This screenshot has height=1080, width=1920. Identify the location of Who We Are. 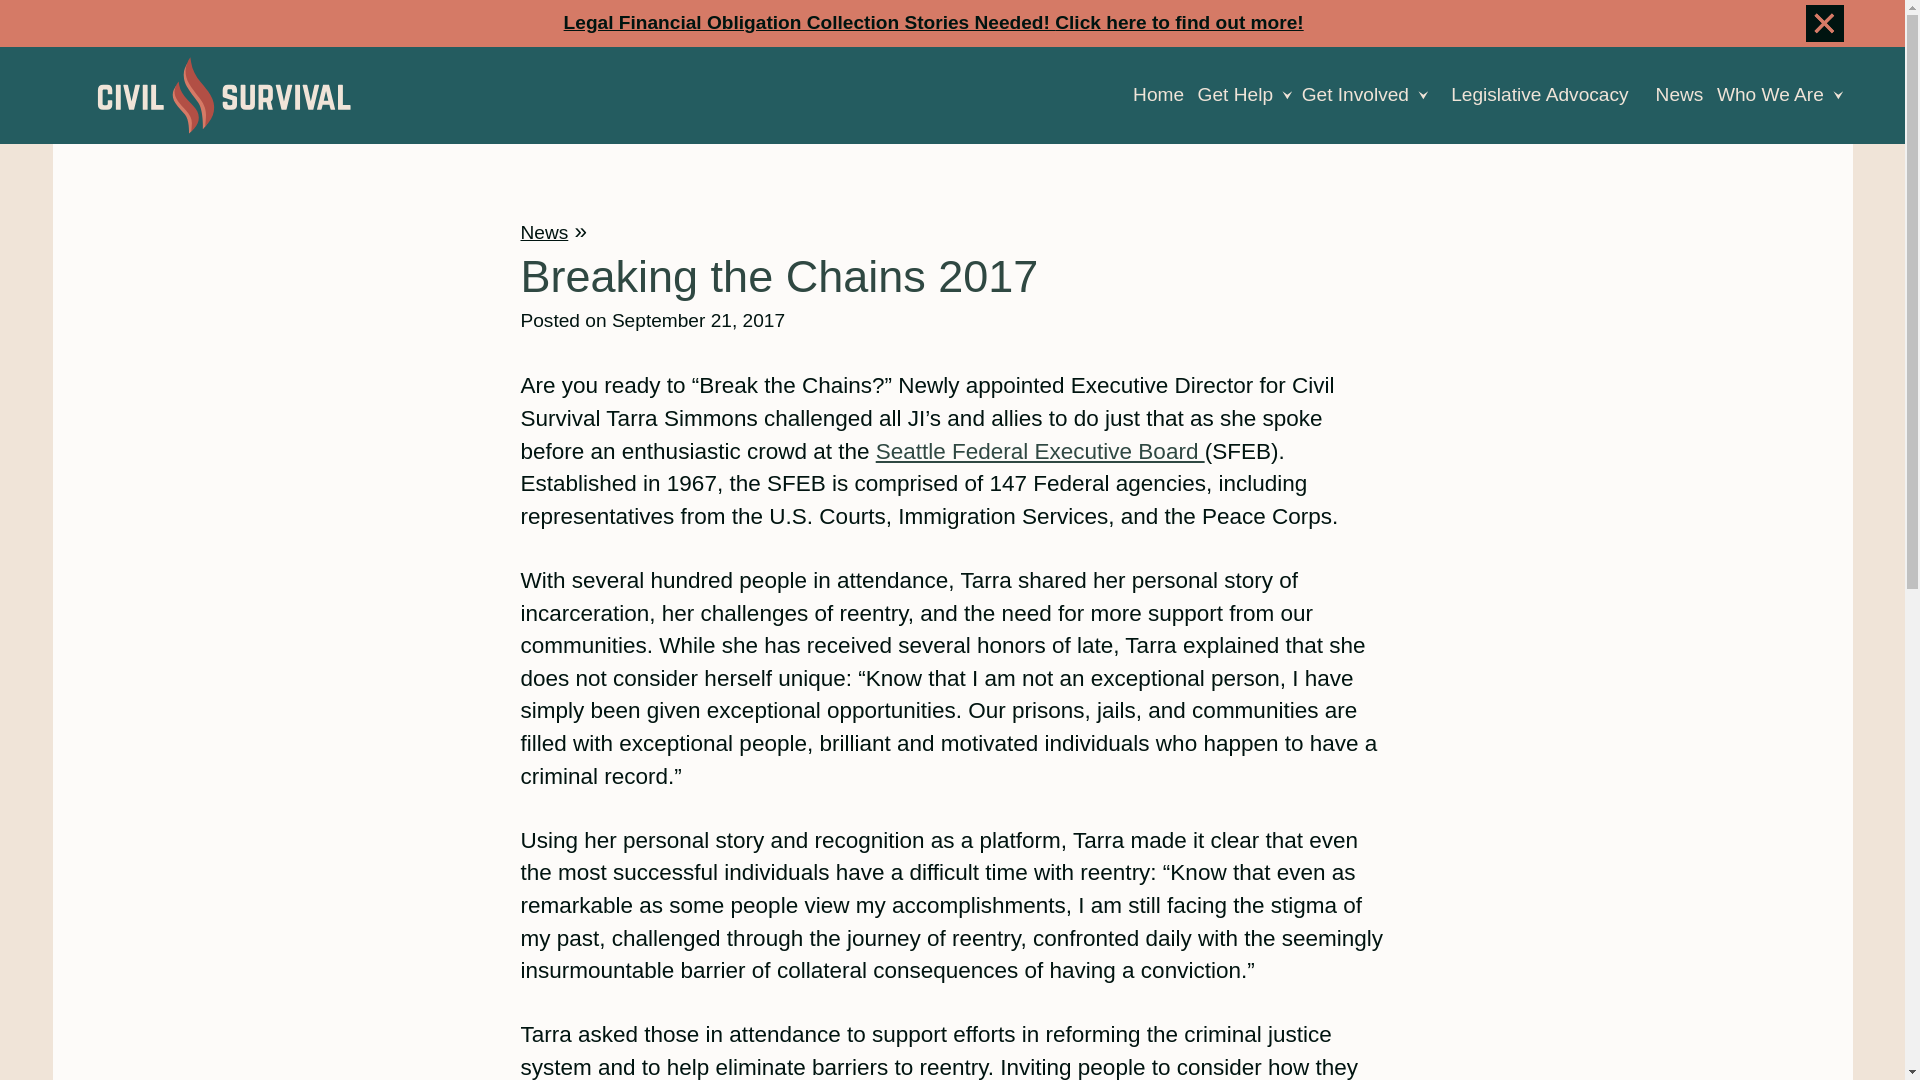
(1784, 95).